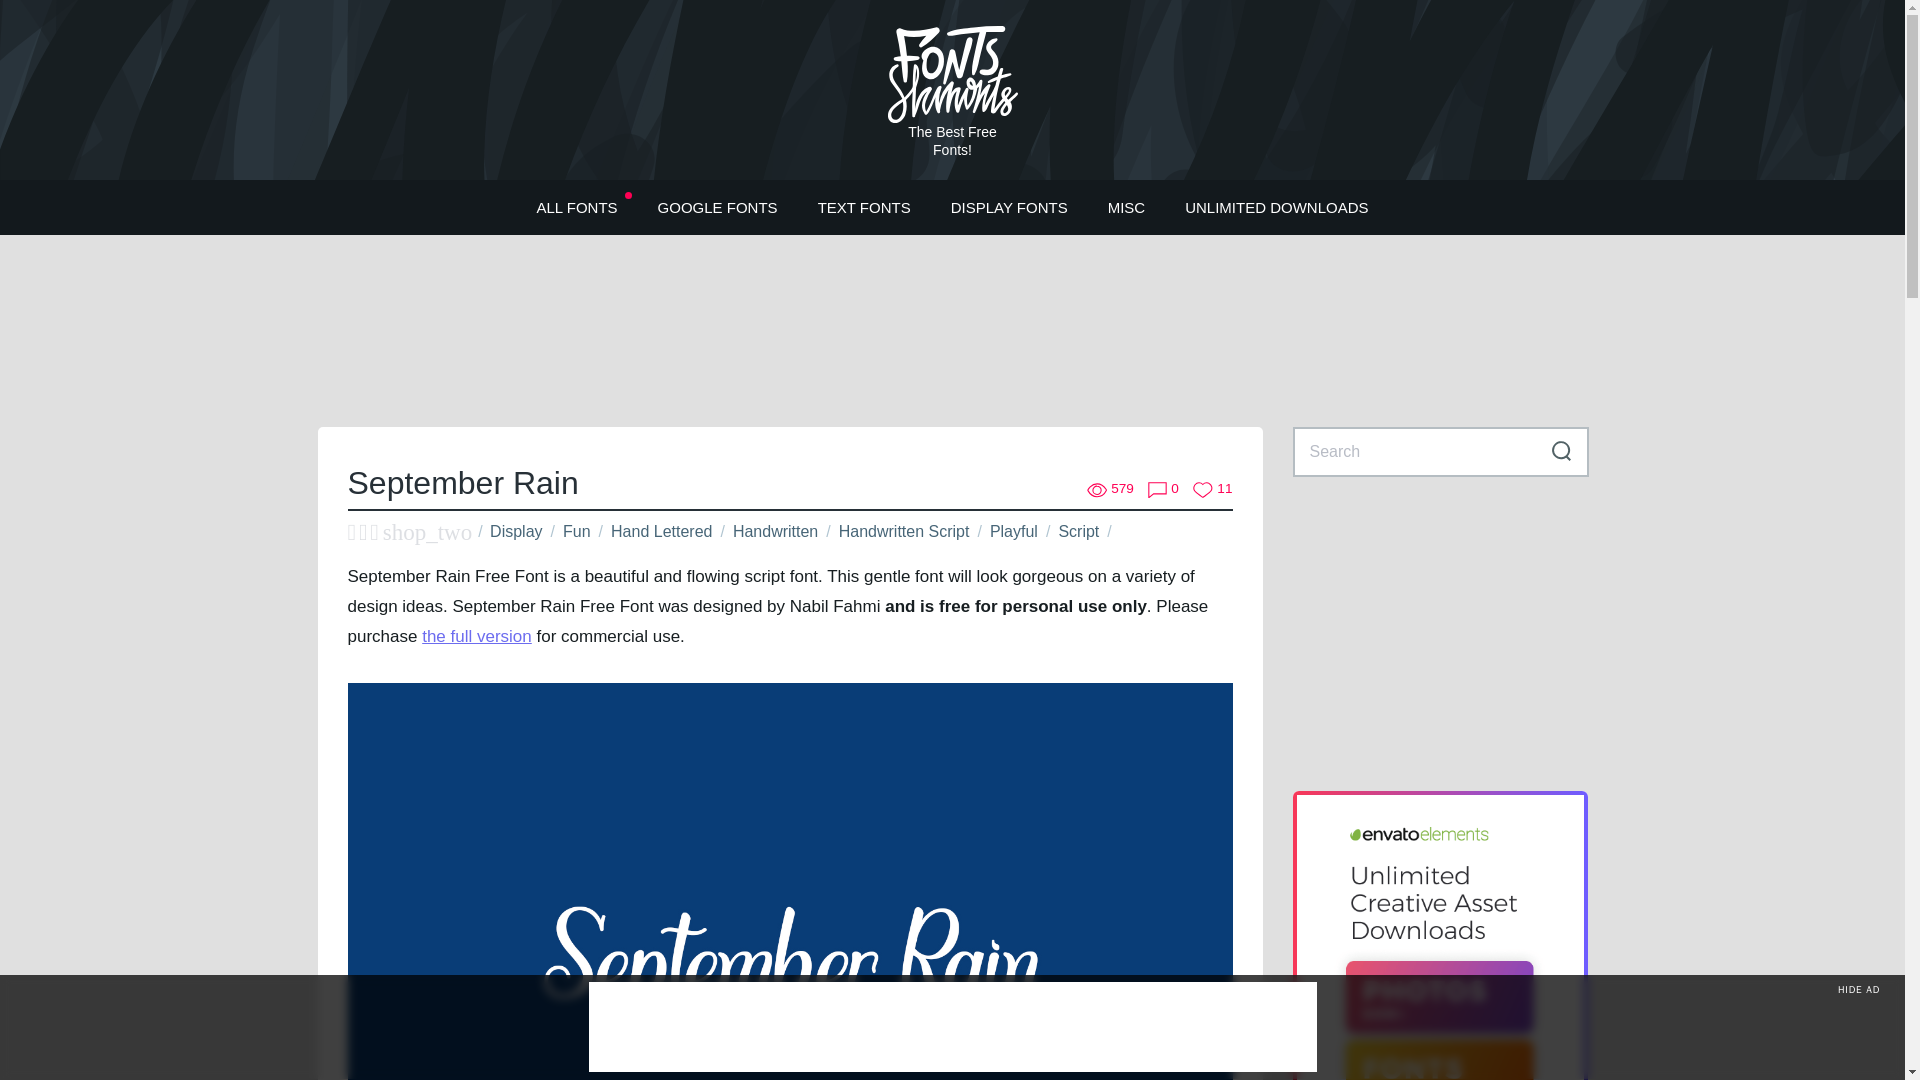 Image resolution: width=1920 pixels, height=1080 pixels. Describe the element at coordinates (476, 636) in the screenshot. I see `the full version` at that location.